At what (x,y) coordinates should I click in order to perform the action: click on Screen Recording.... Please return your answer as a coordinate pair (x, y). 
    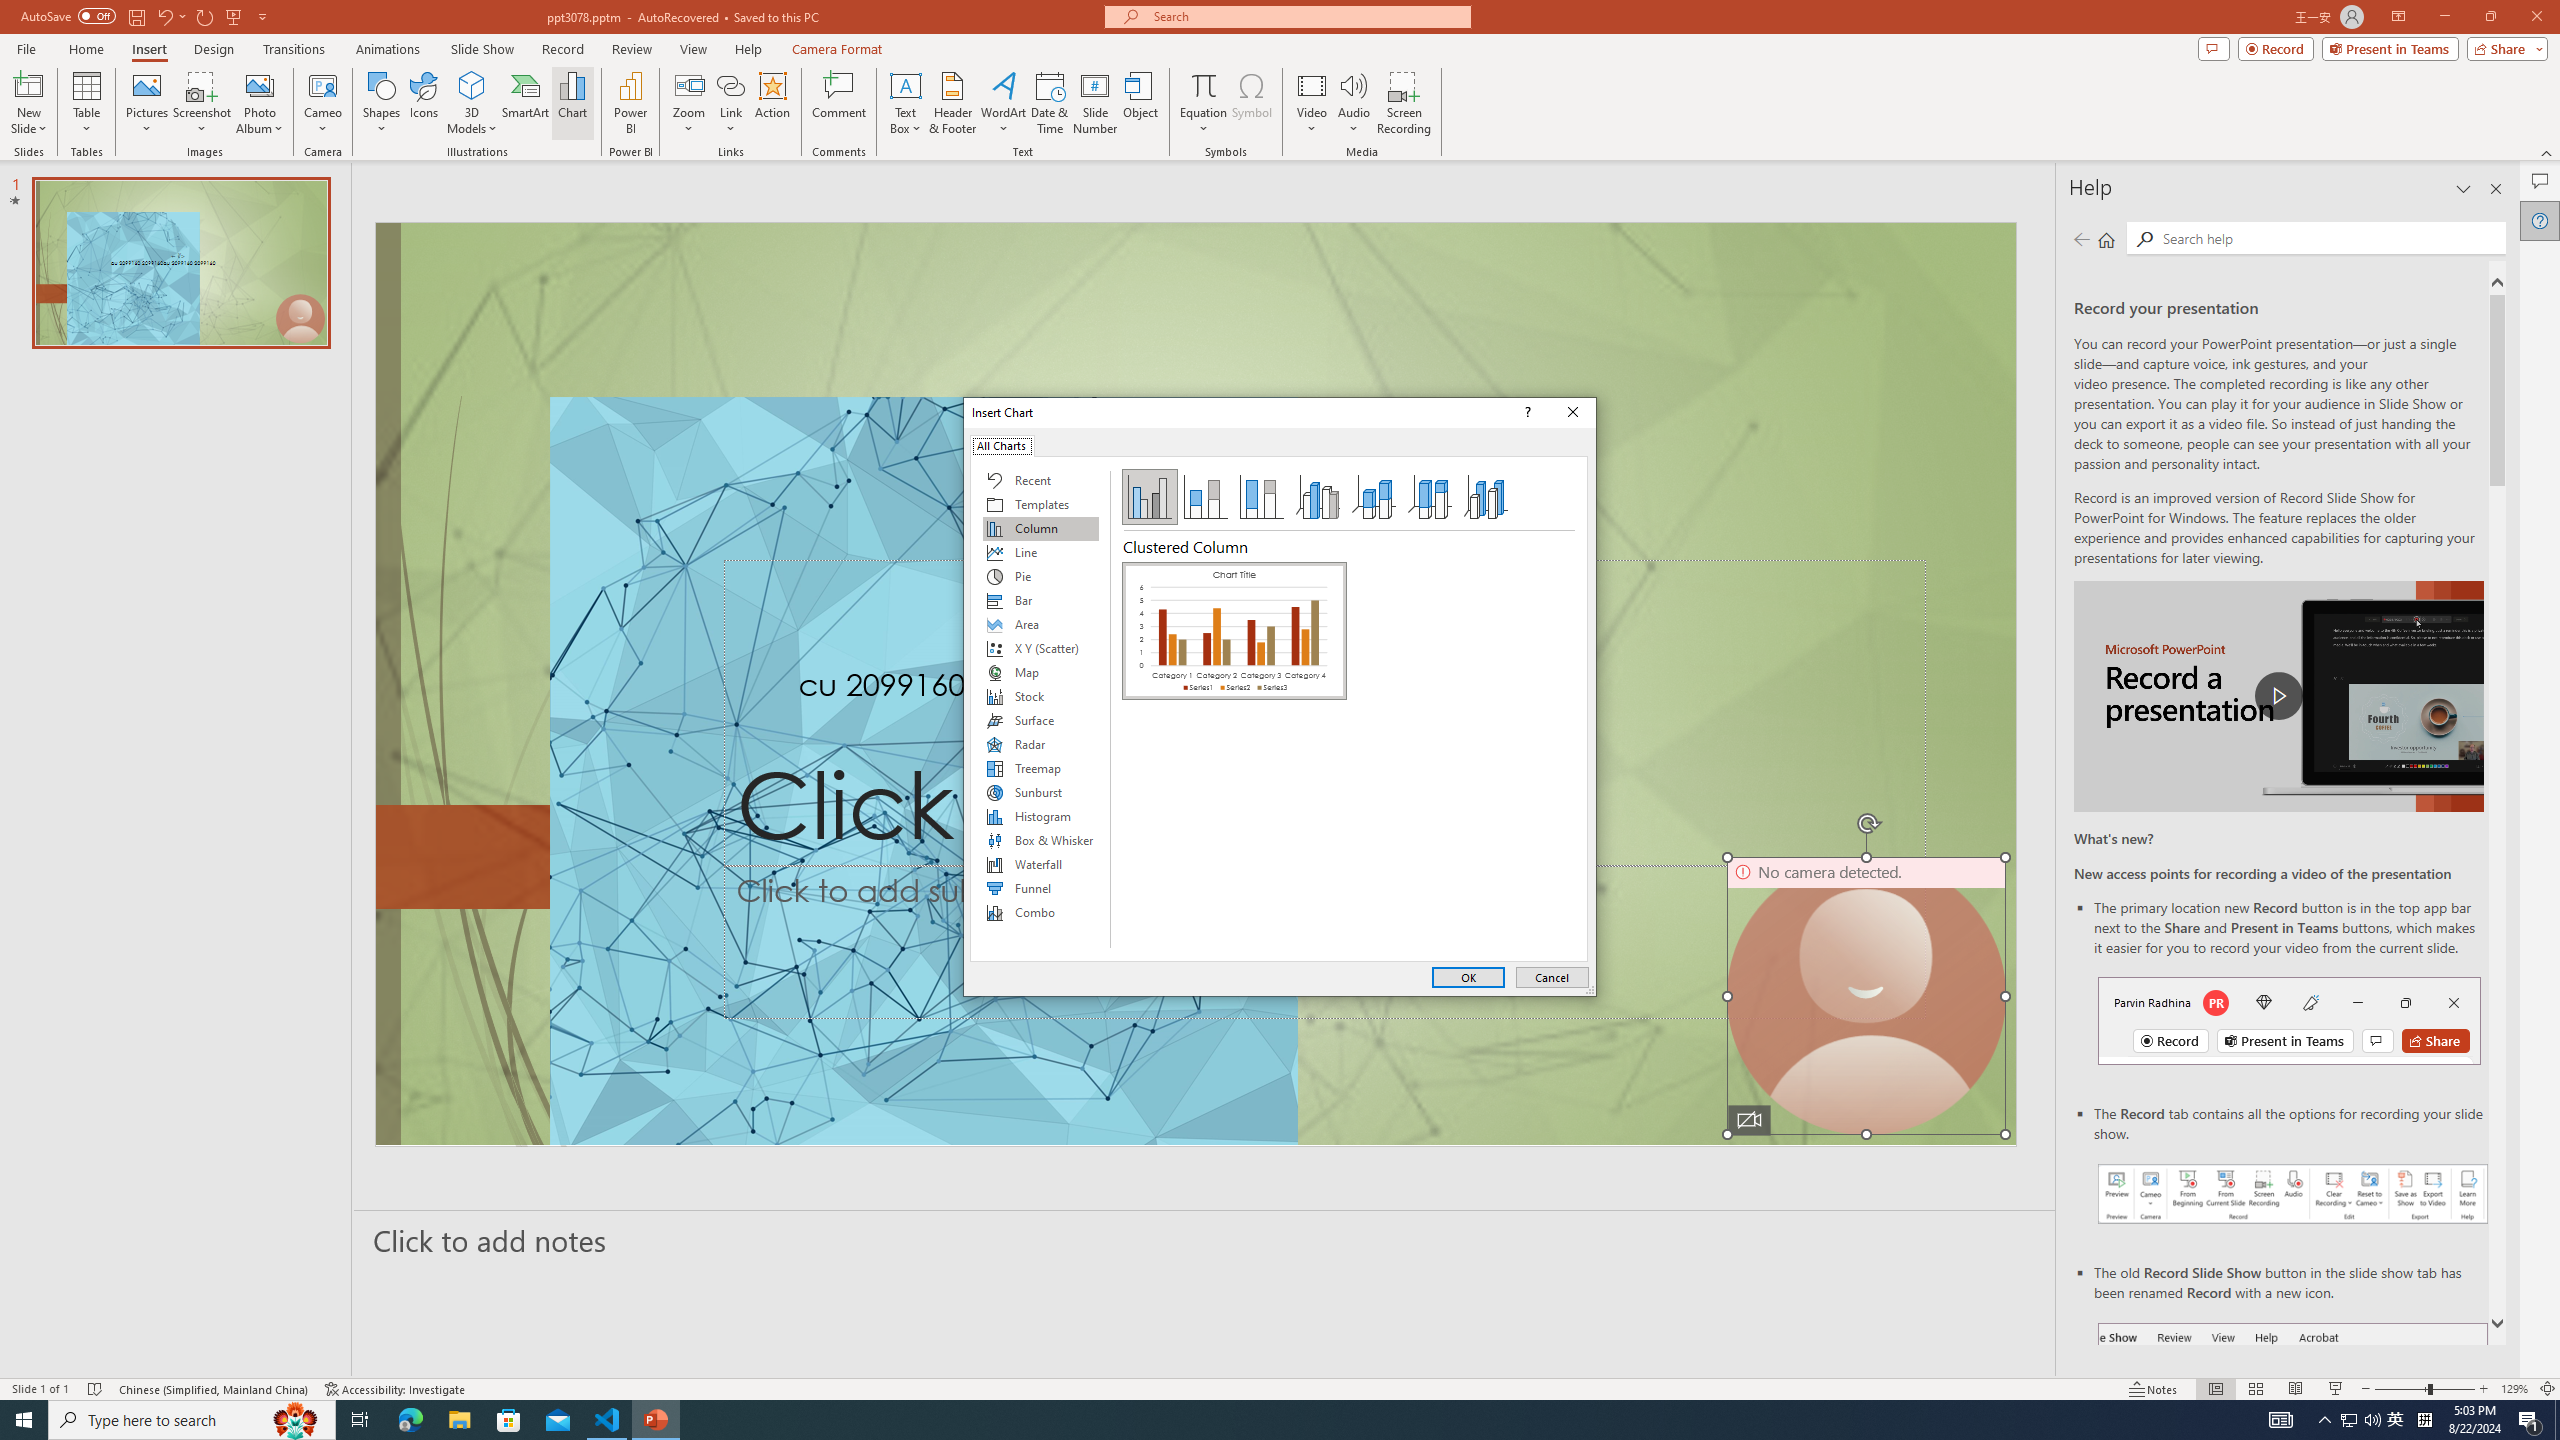
    Looking at the image, I should click on (1404, 103).